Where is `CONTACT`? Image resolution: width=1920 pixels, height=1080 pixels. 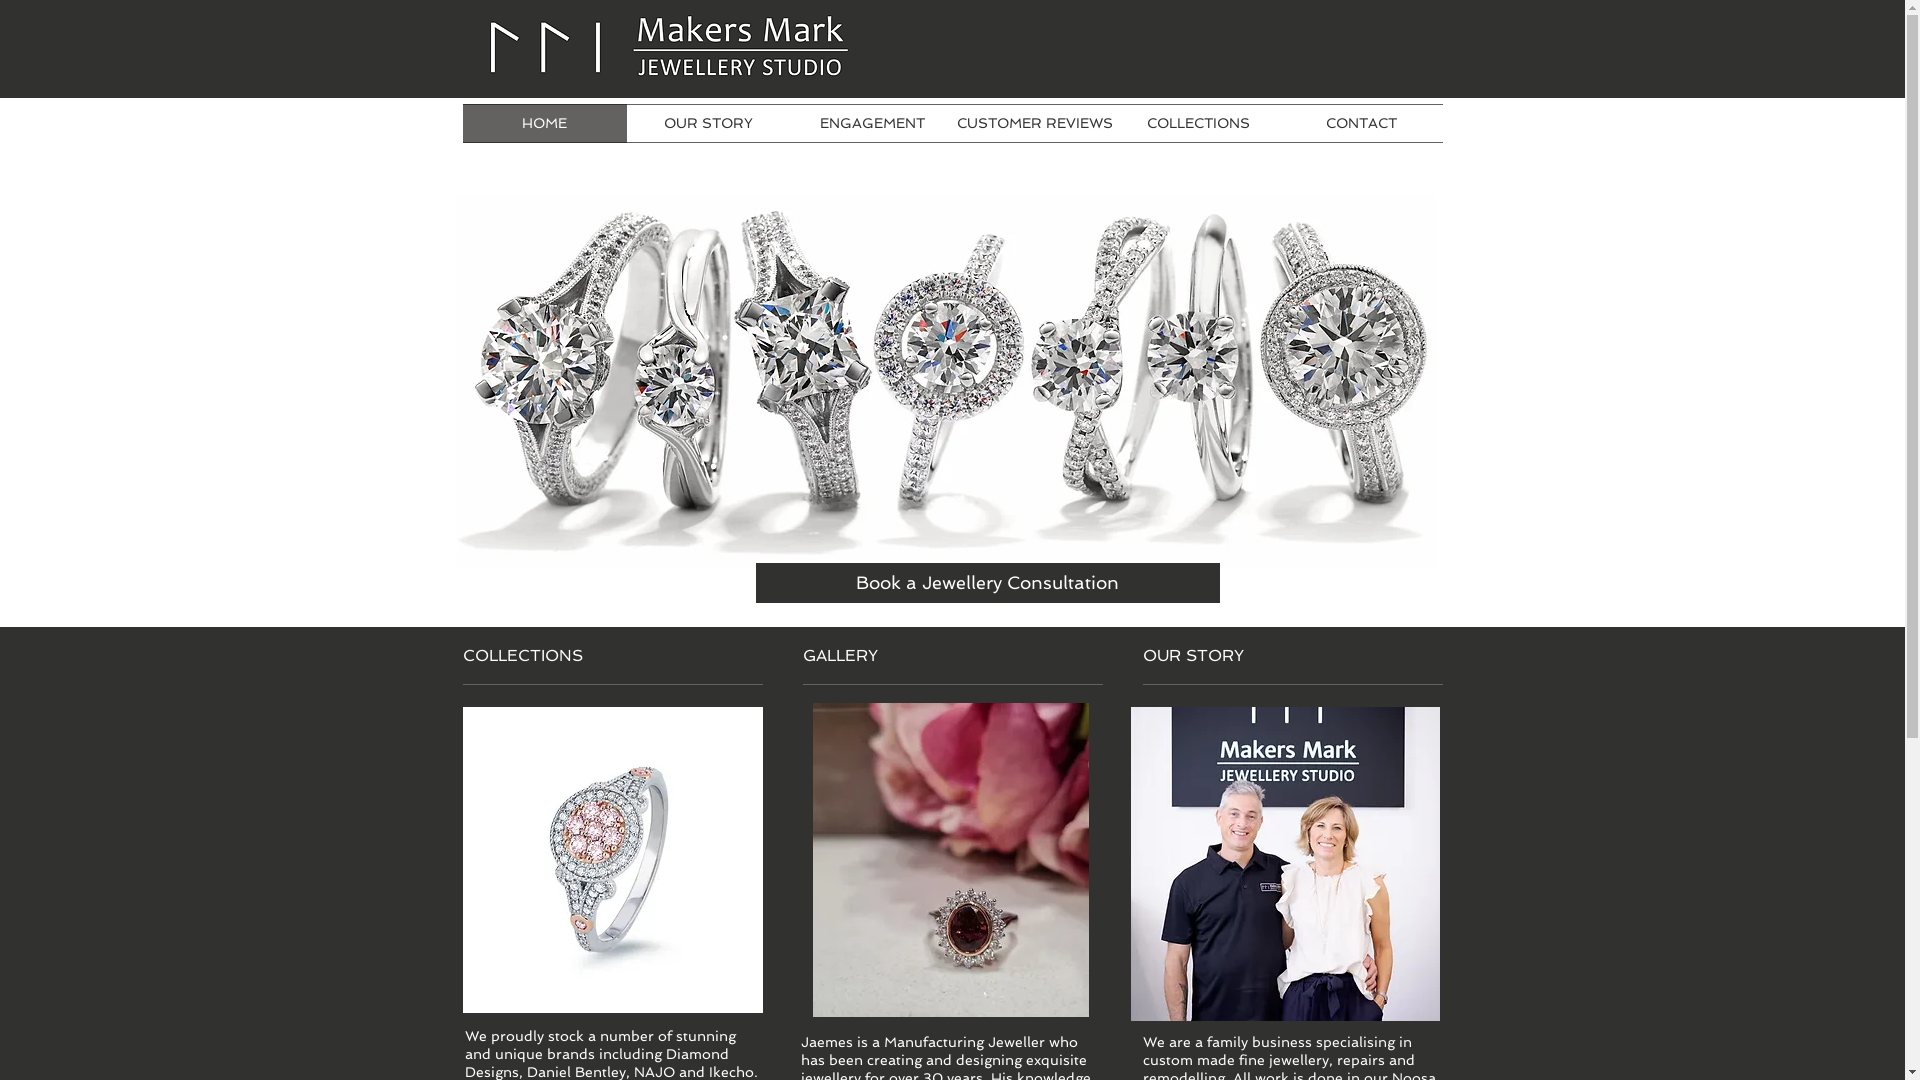
CONTACT is located at coordinates (1362, 124).